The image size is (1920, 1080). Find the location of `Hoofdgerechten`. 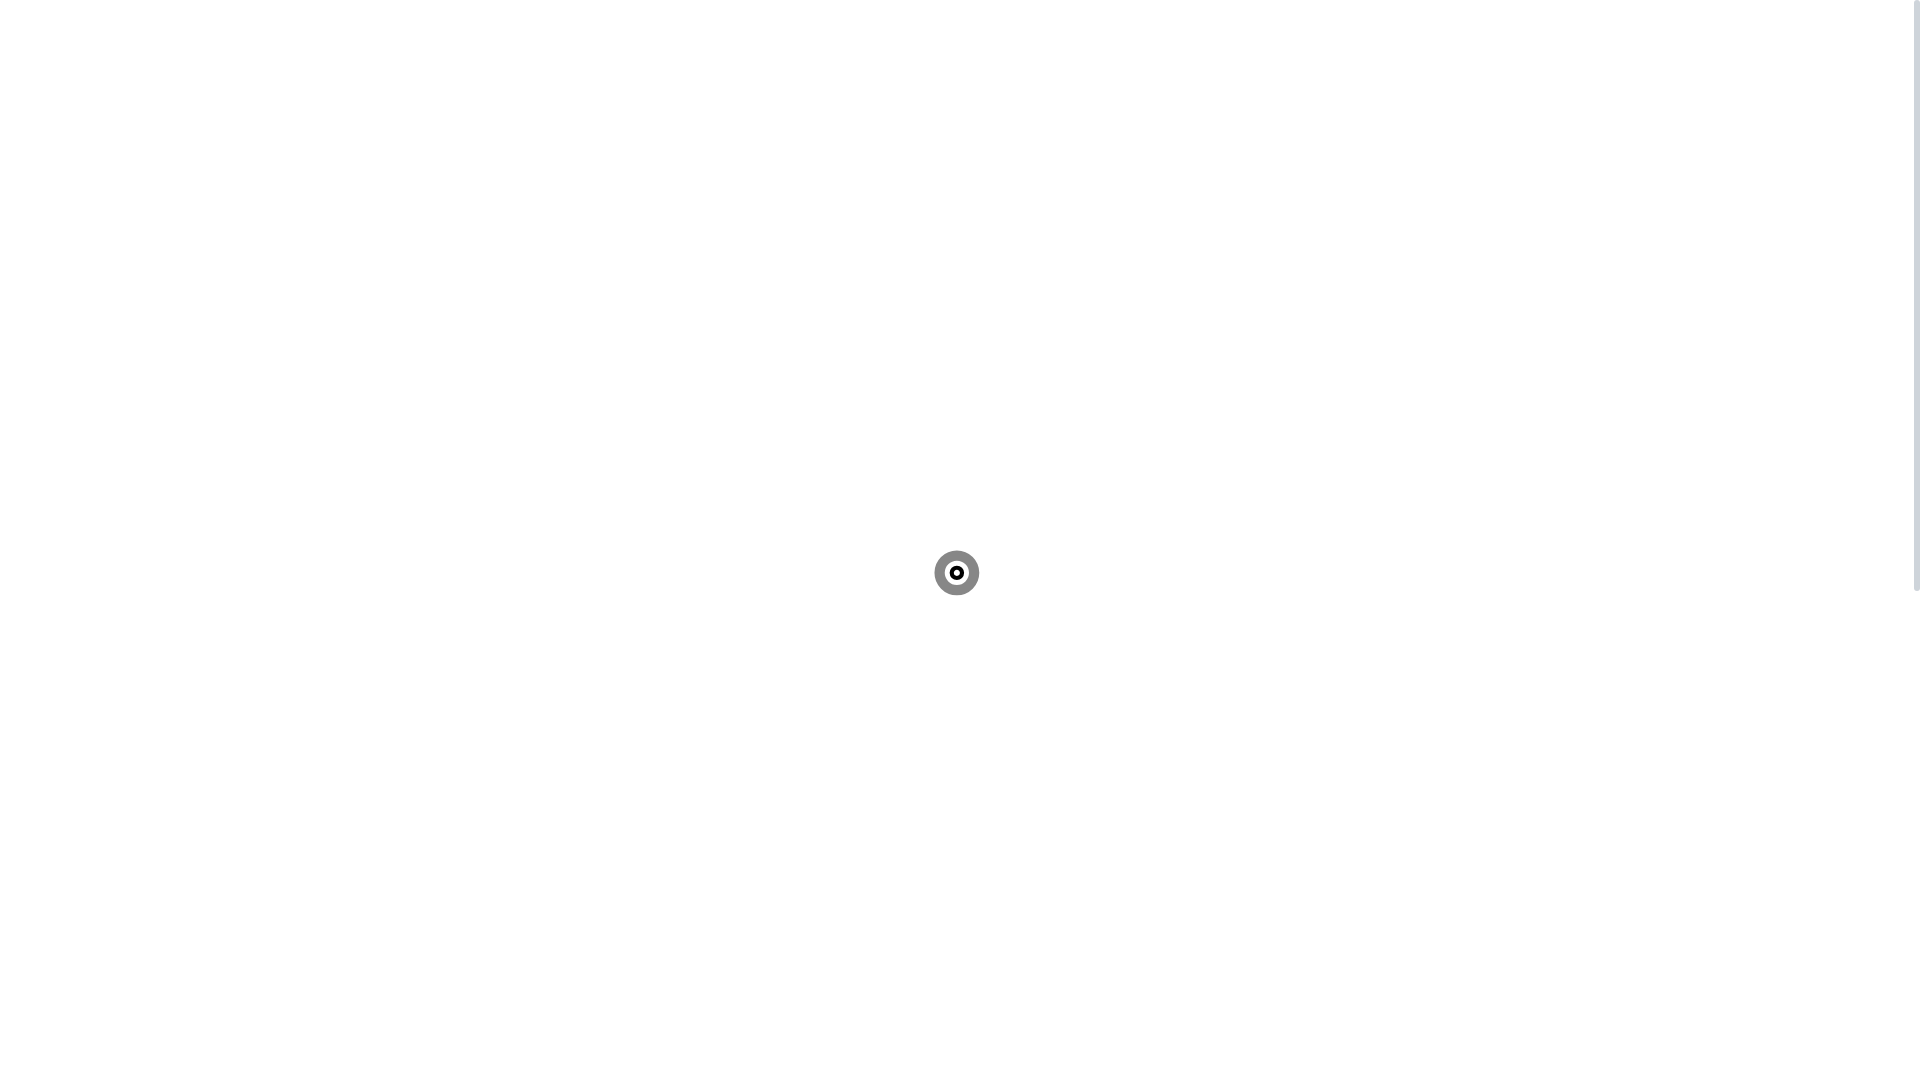

Hoofdgerechten is located at coordinates (140, 870).